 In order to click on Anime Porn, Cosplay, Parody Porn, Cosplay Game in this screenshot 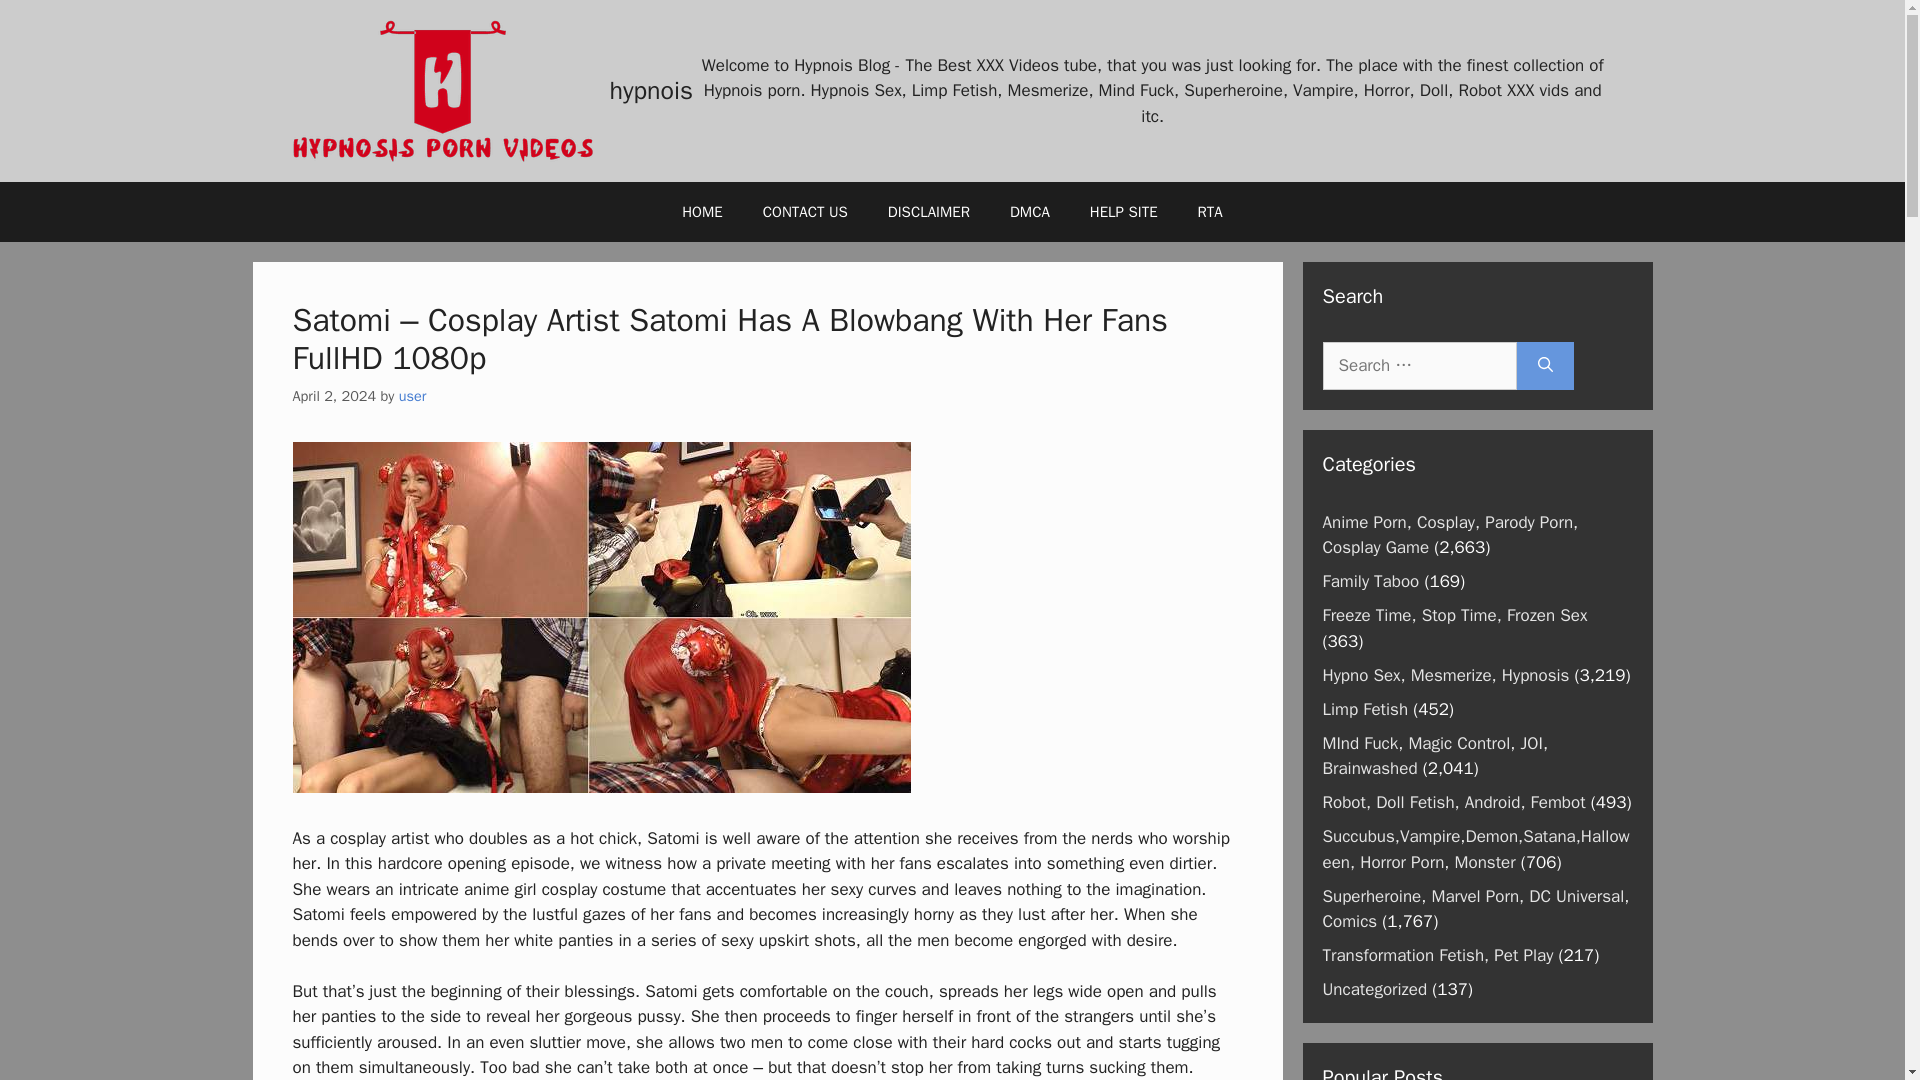, I will do `click(1450, 535)`.